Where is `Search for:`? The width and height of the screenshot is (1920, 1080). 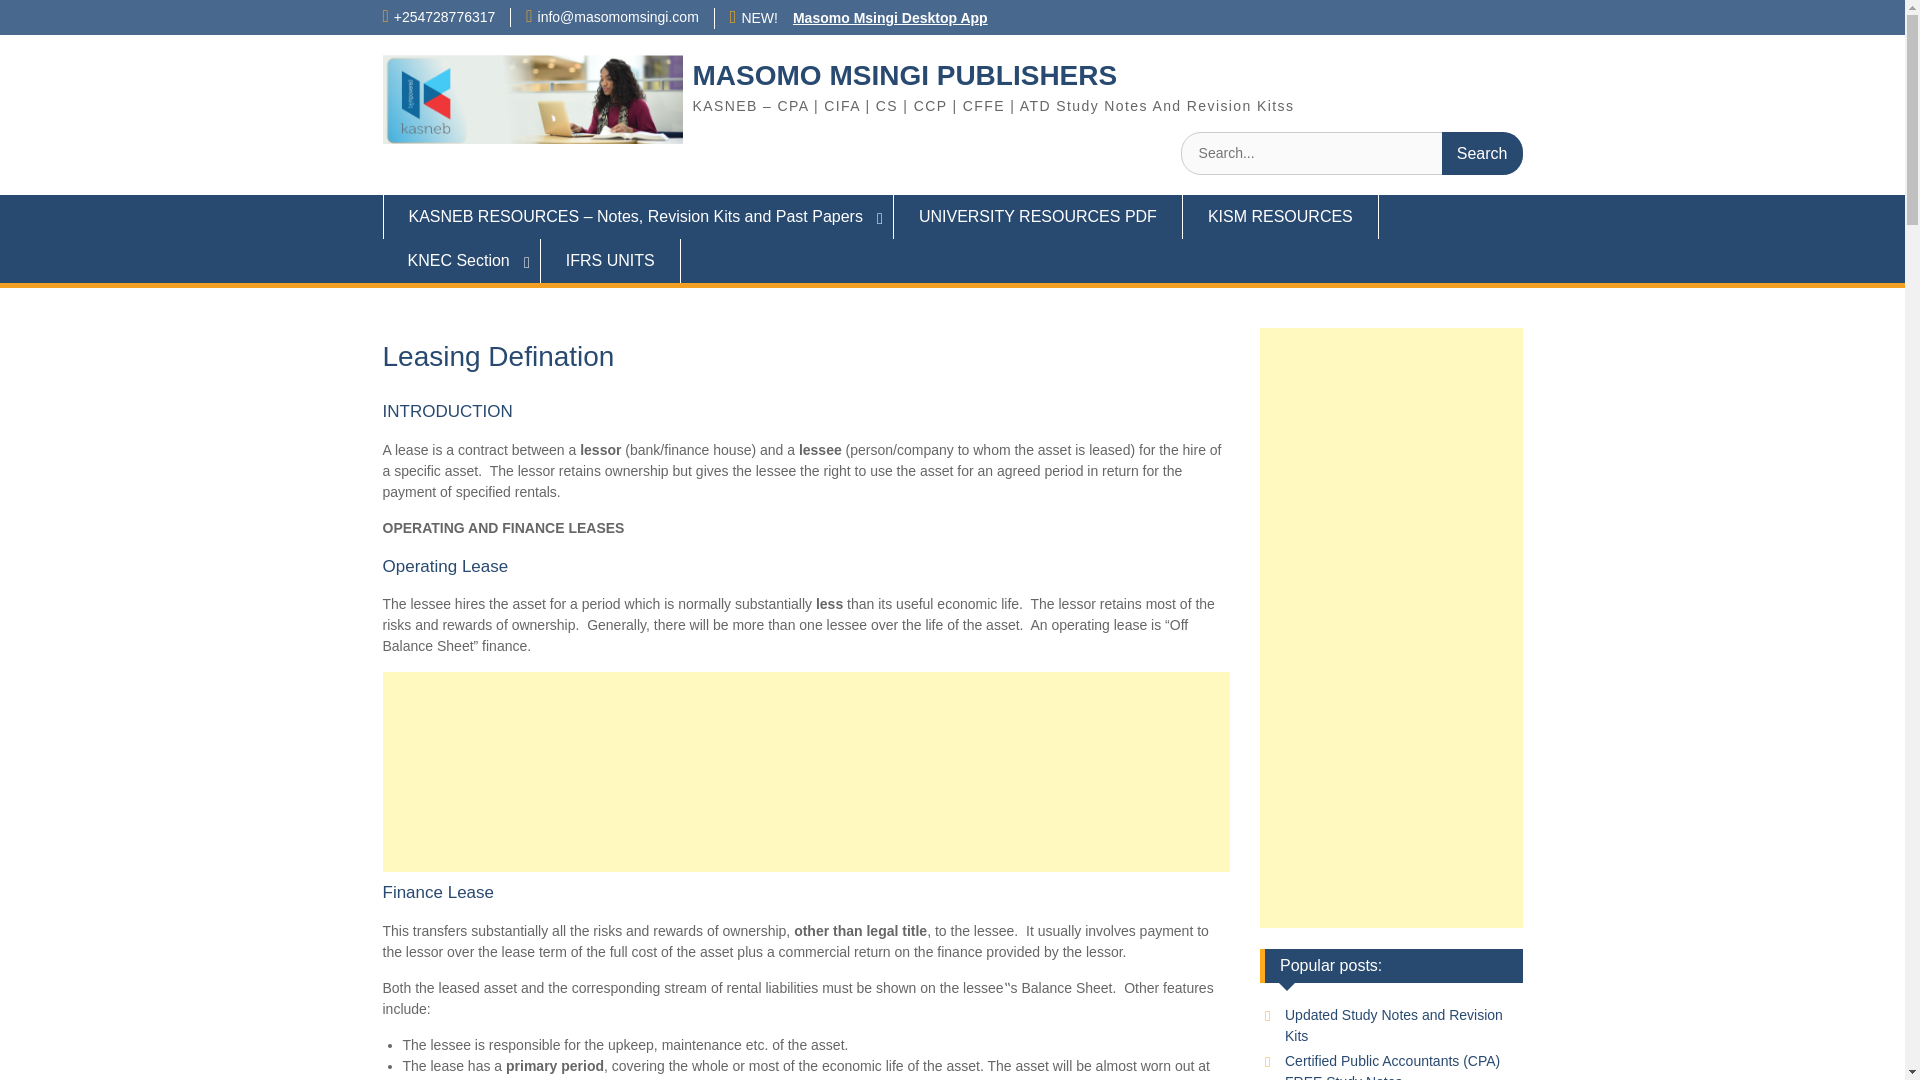
Search for: is located at coordinates (1351, 152).